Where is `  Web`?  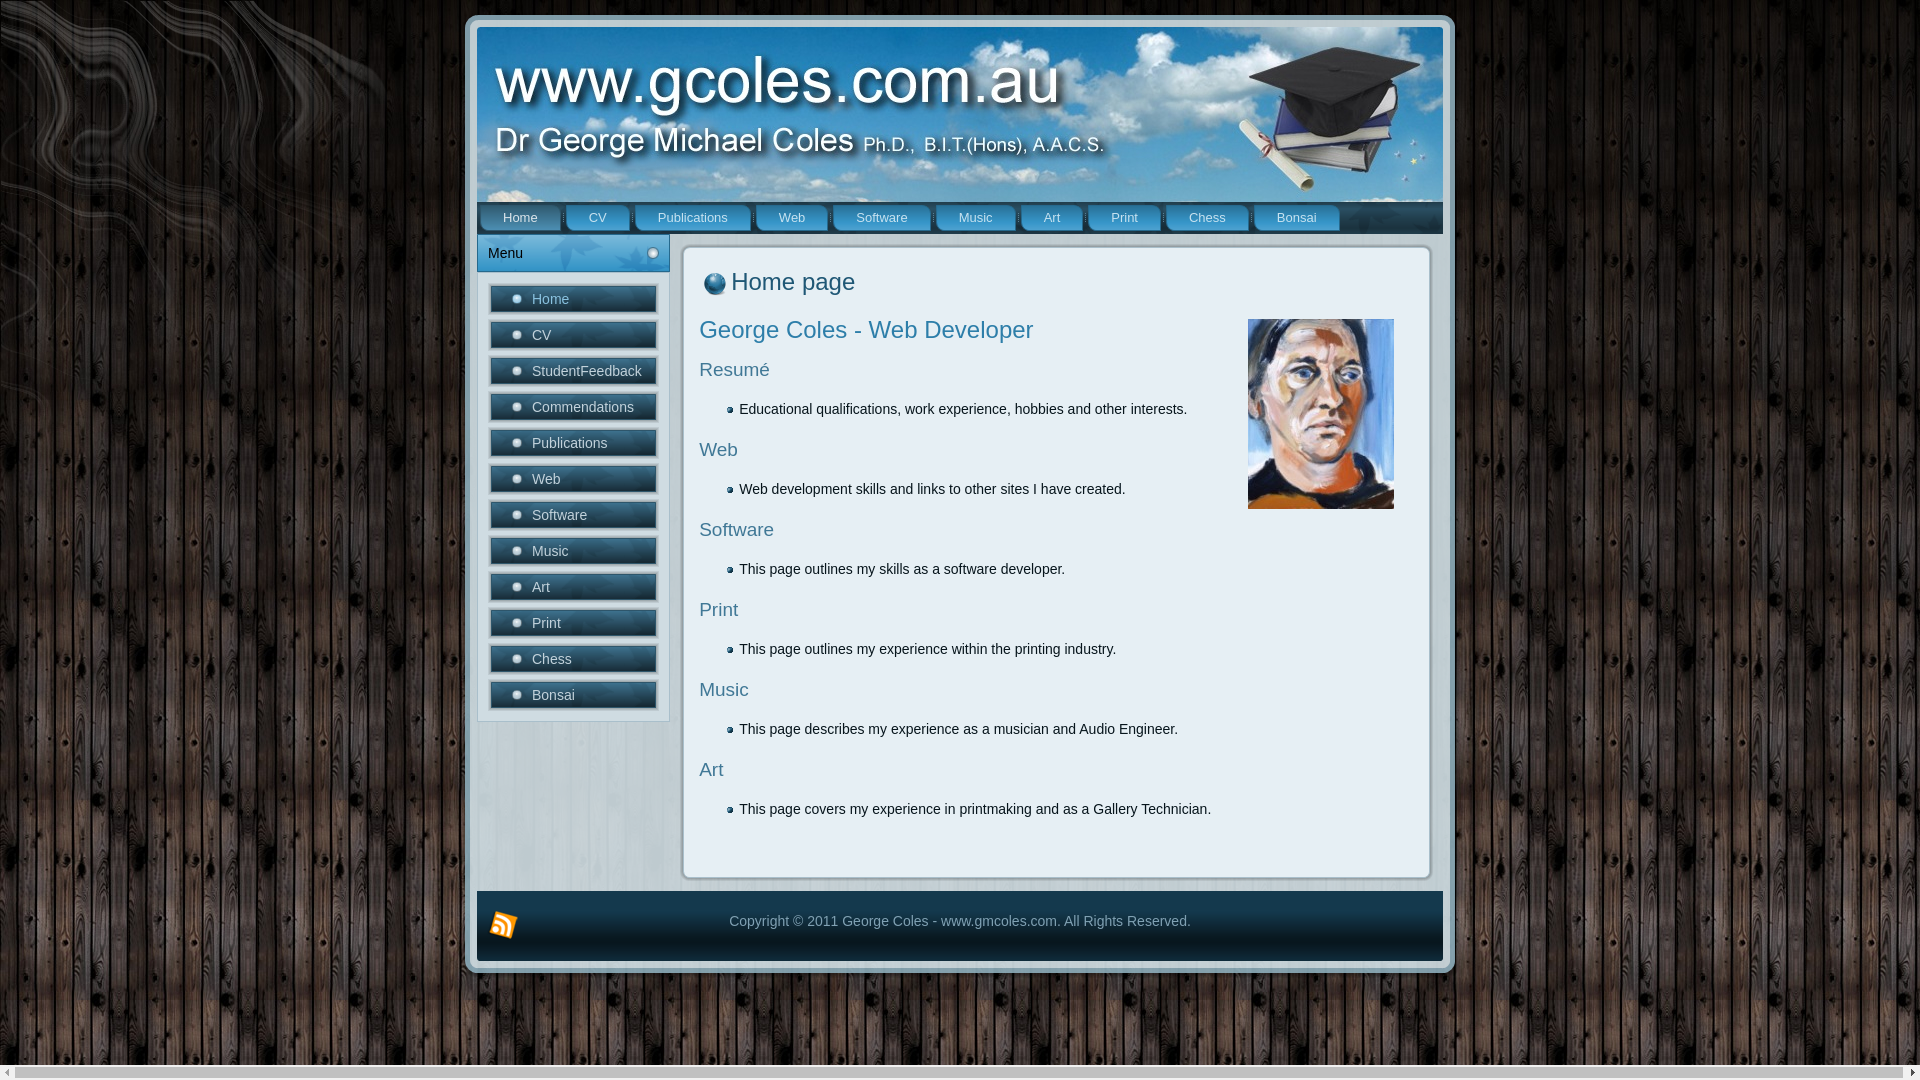
  Web is located at coordinates (574, 479).